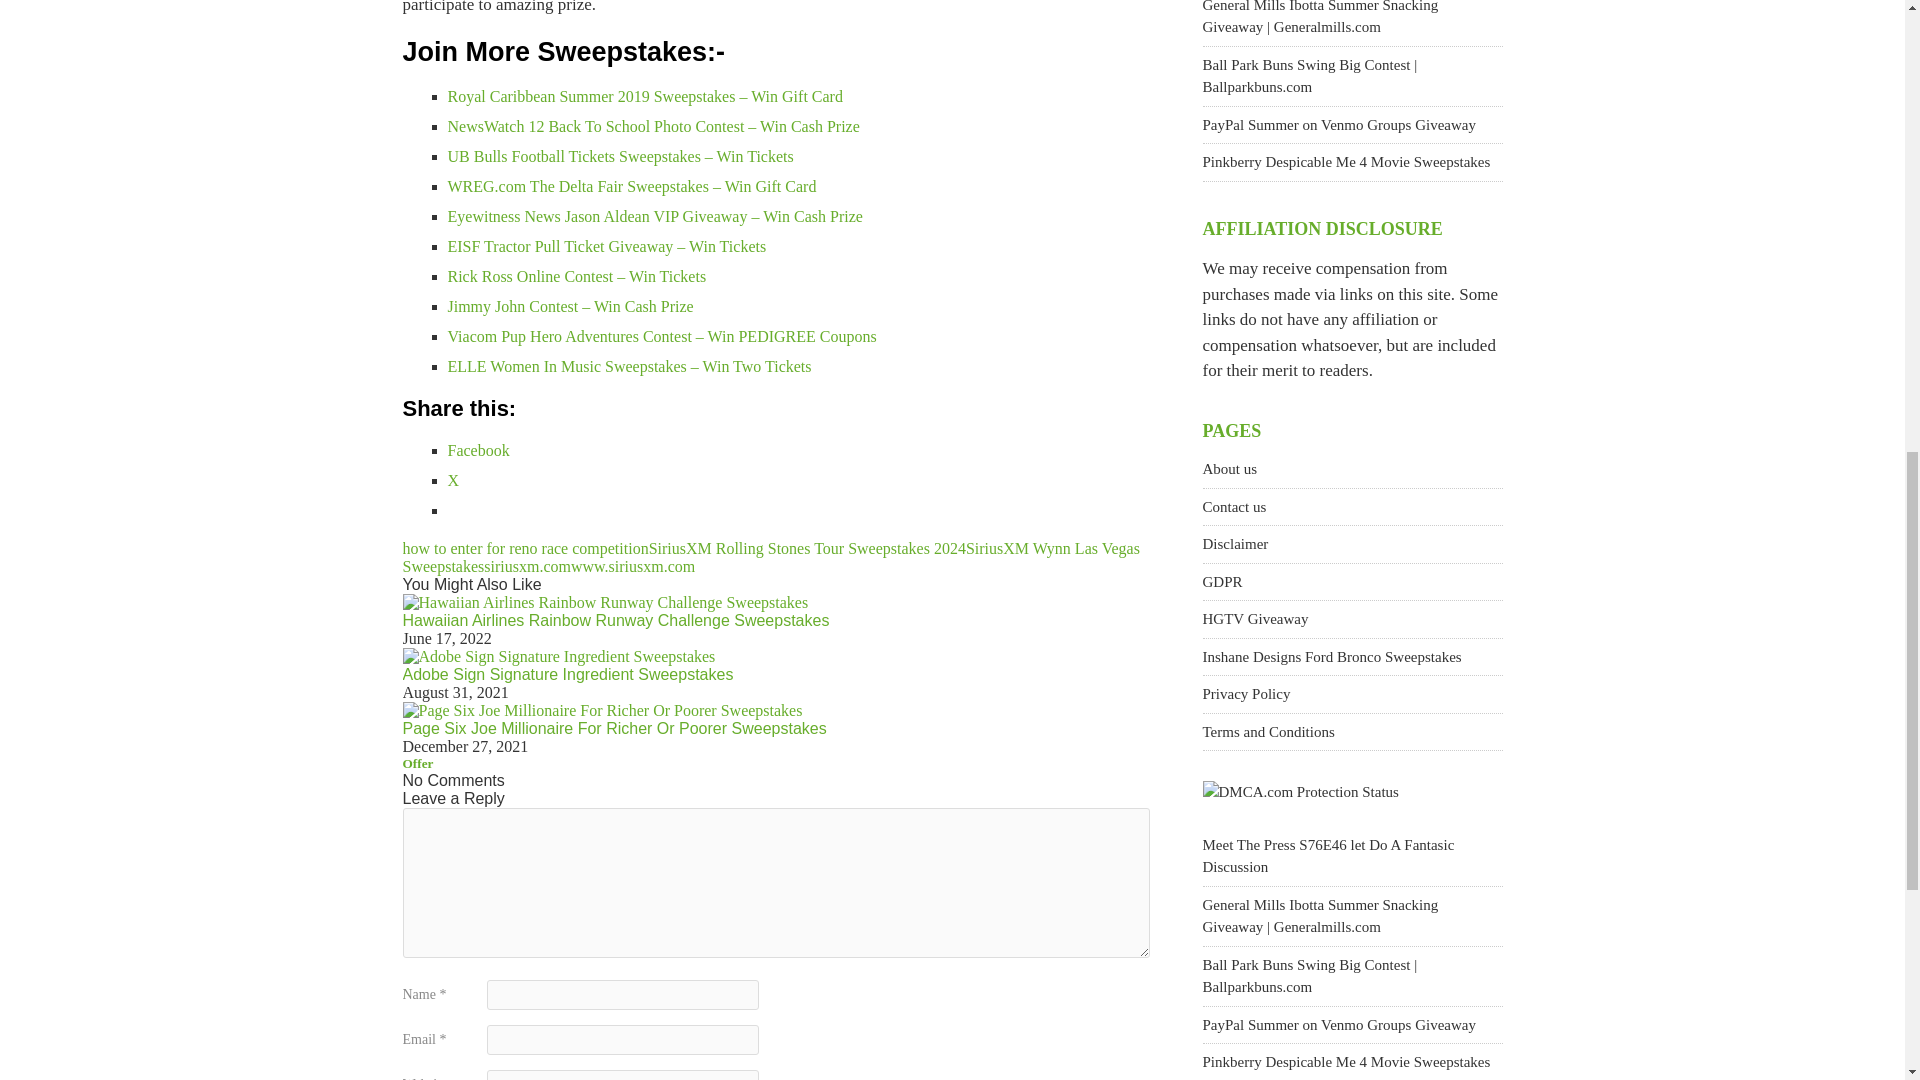  Describe the element at coordinates (417, 764) in the screenshot. I see `Posts by Offer` at that location.